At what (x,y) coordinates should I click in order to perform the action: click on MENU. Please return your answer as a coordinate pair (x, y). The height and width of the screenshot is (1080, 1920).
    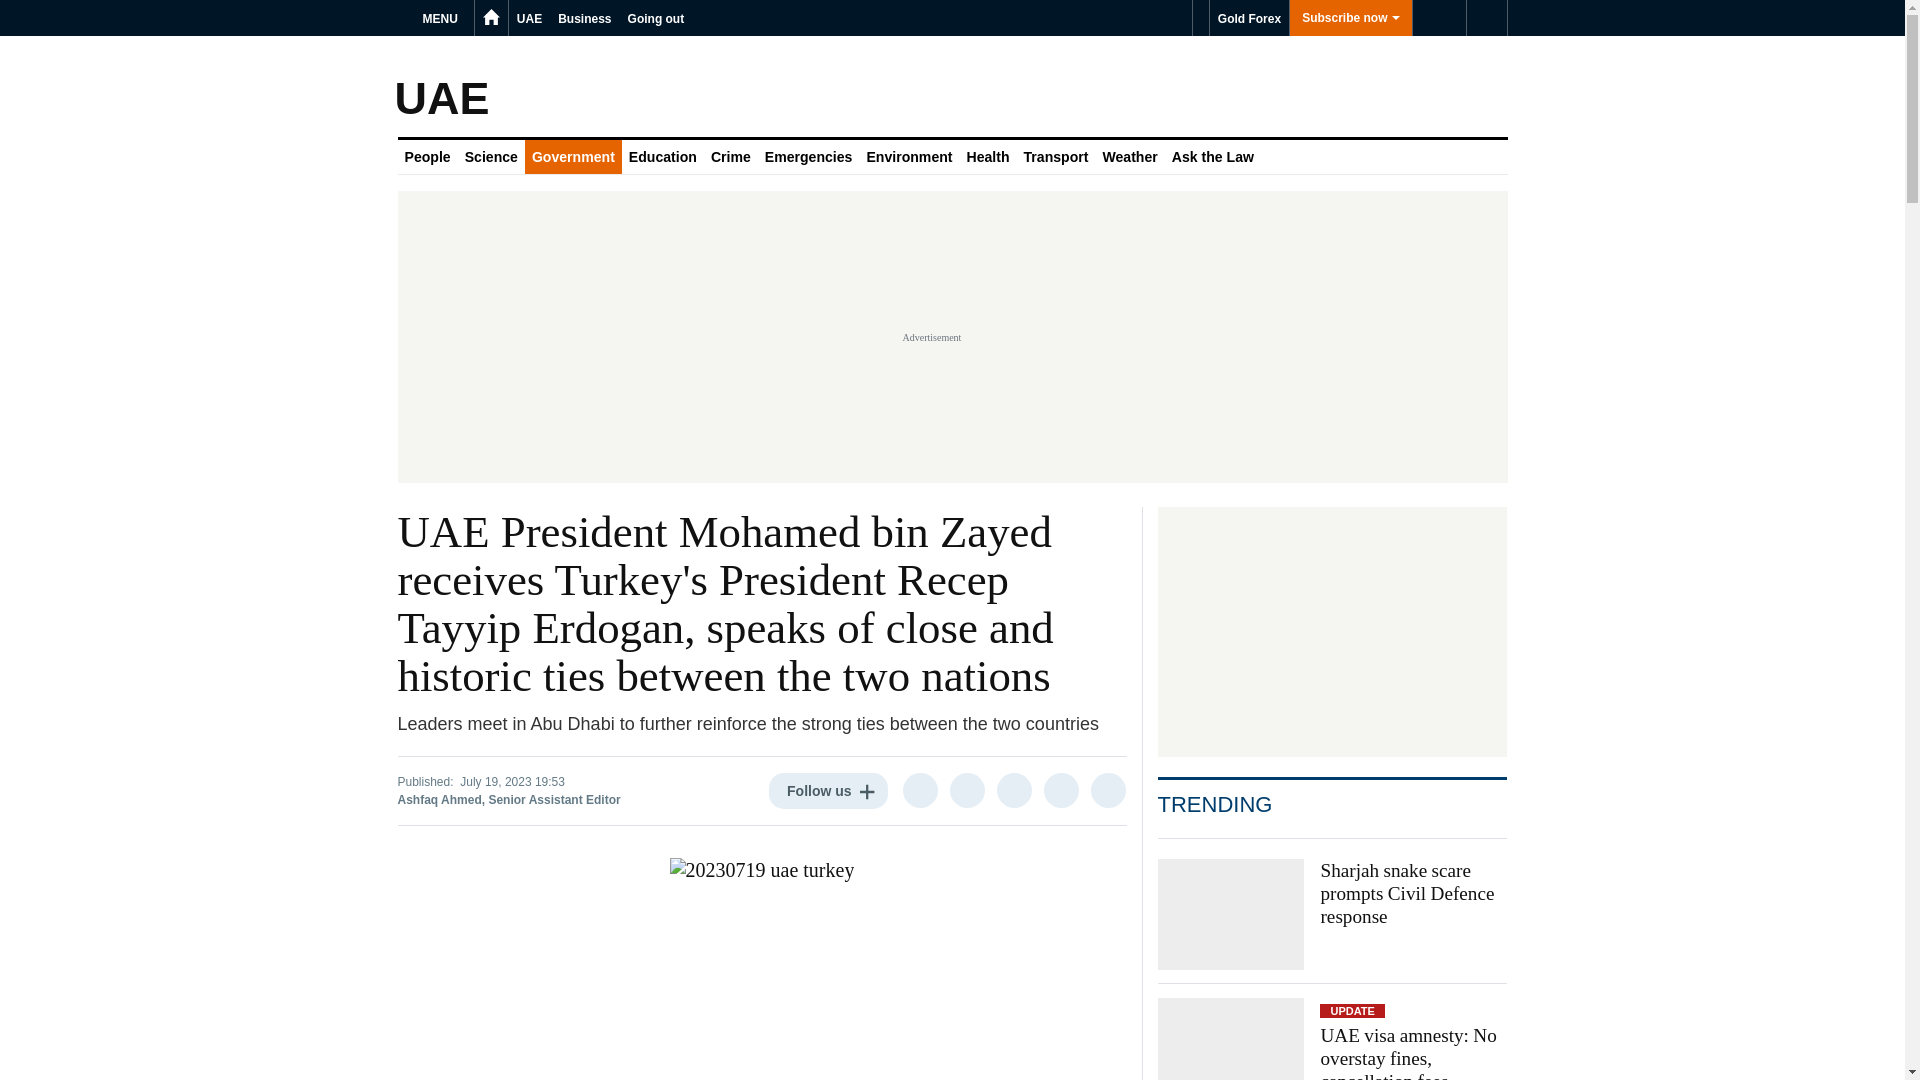
    Looking at the image, I should click on (443, 18).